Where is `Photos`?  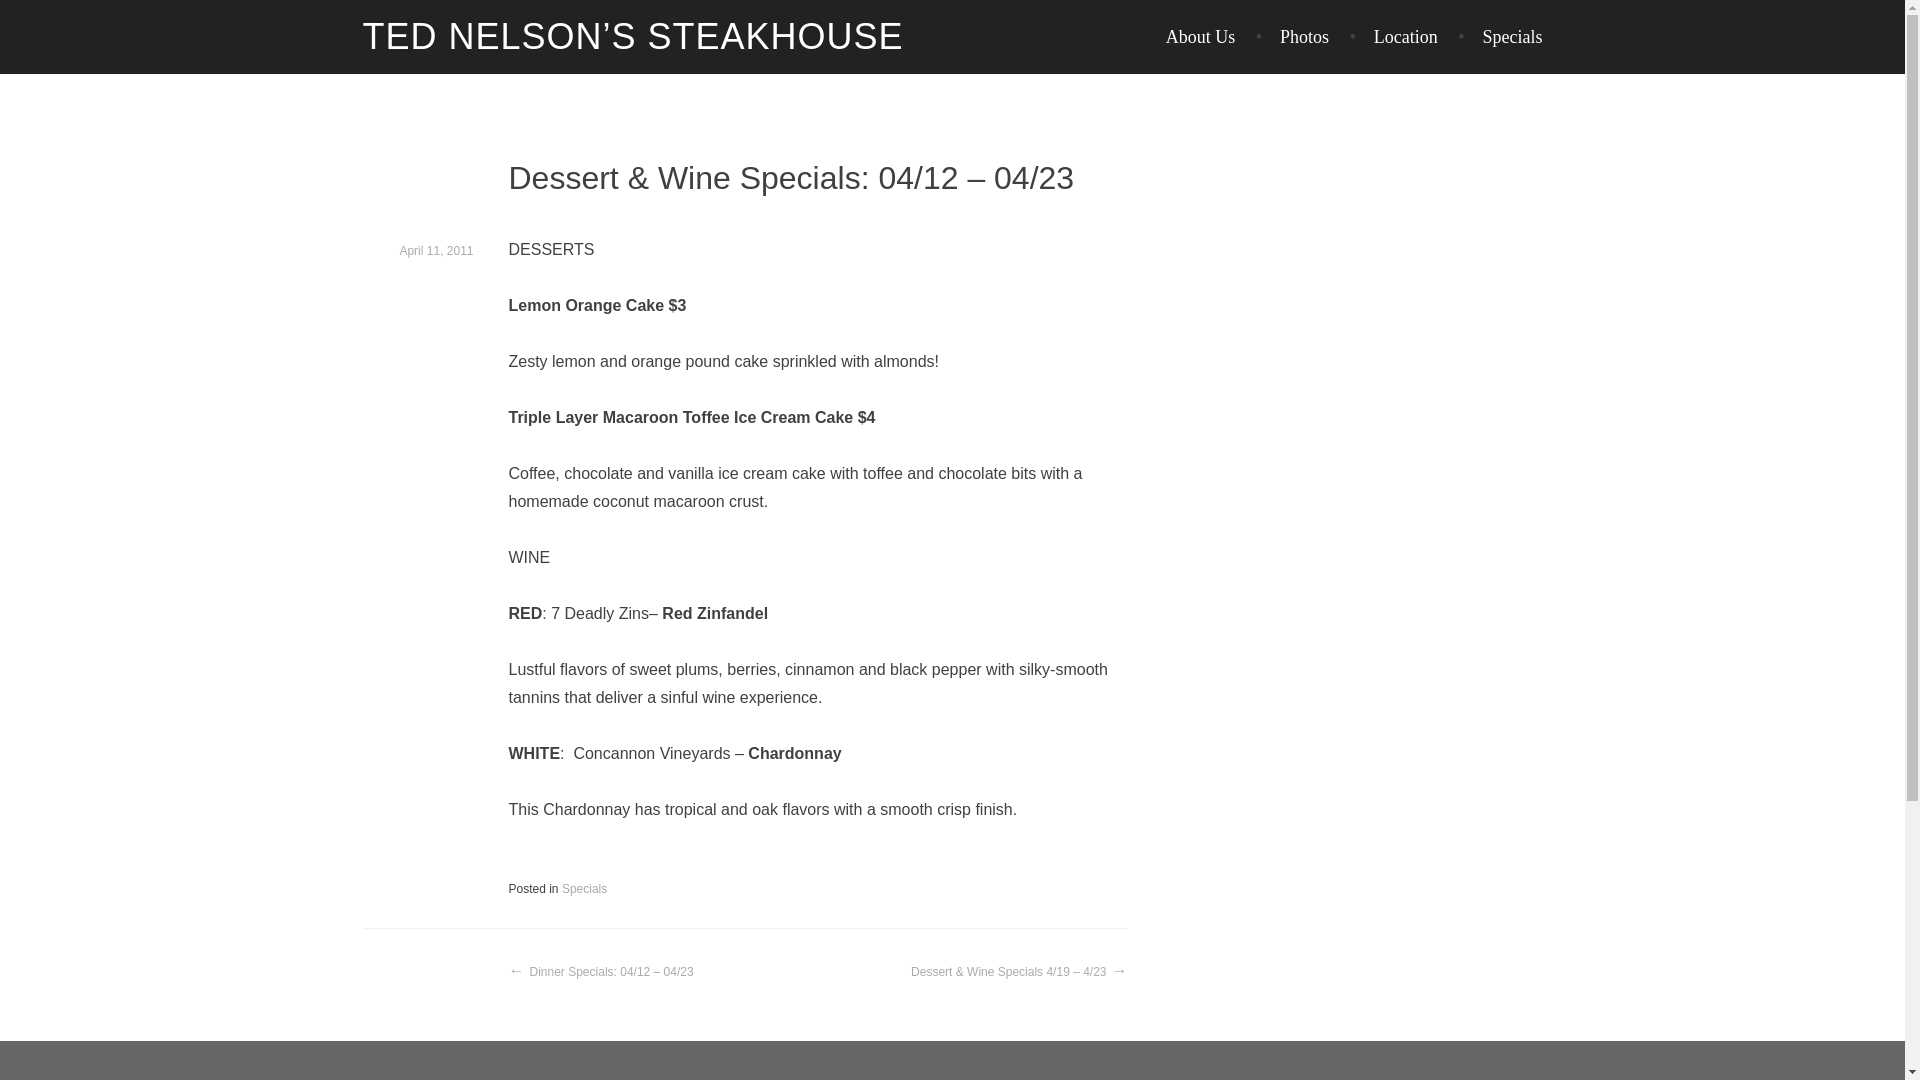 Photos is located at coordinates (1292, 37).